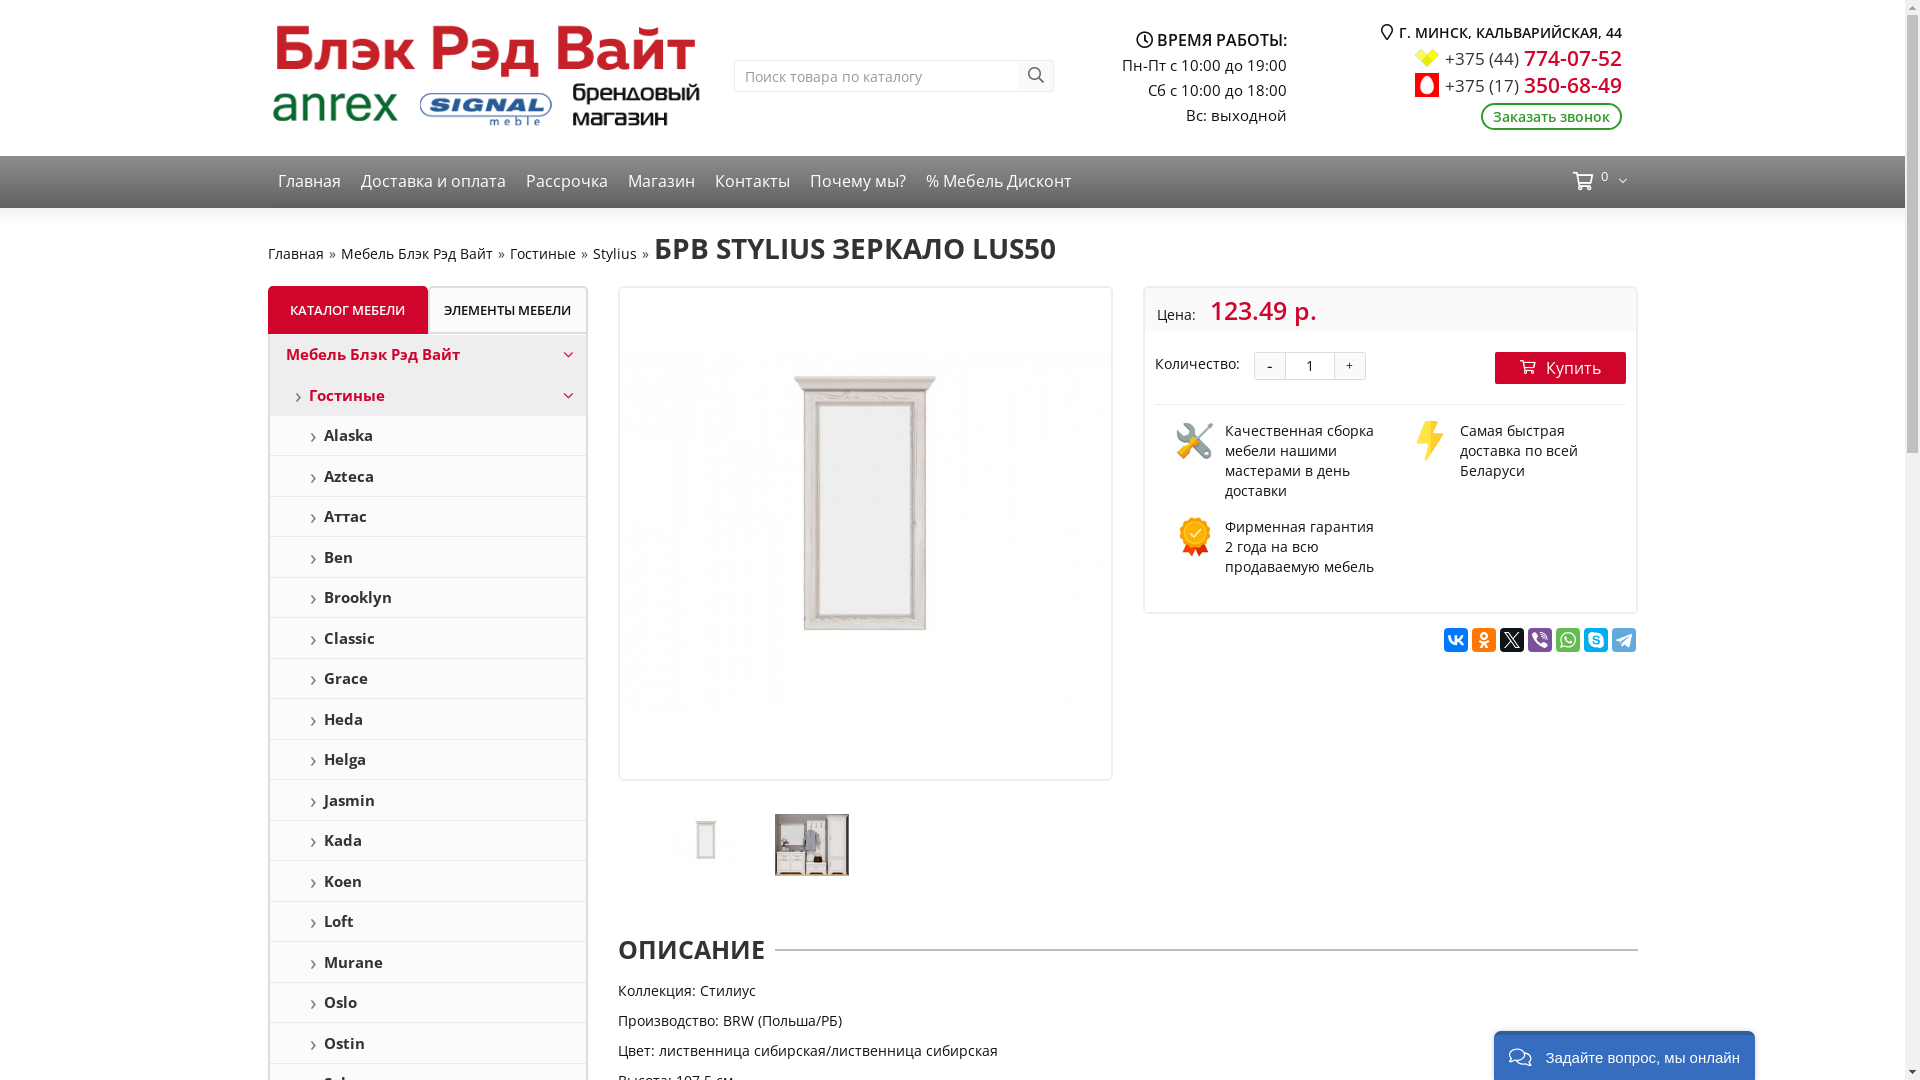  What do you see at coordinates (1534, 85) in the screenshot?
I see `+375 (17) 350-68-49` at bounding box center [1534, 85].